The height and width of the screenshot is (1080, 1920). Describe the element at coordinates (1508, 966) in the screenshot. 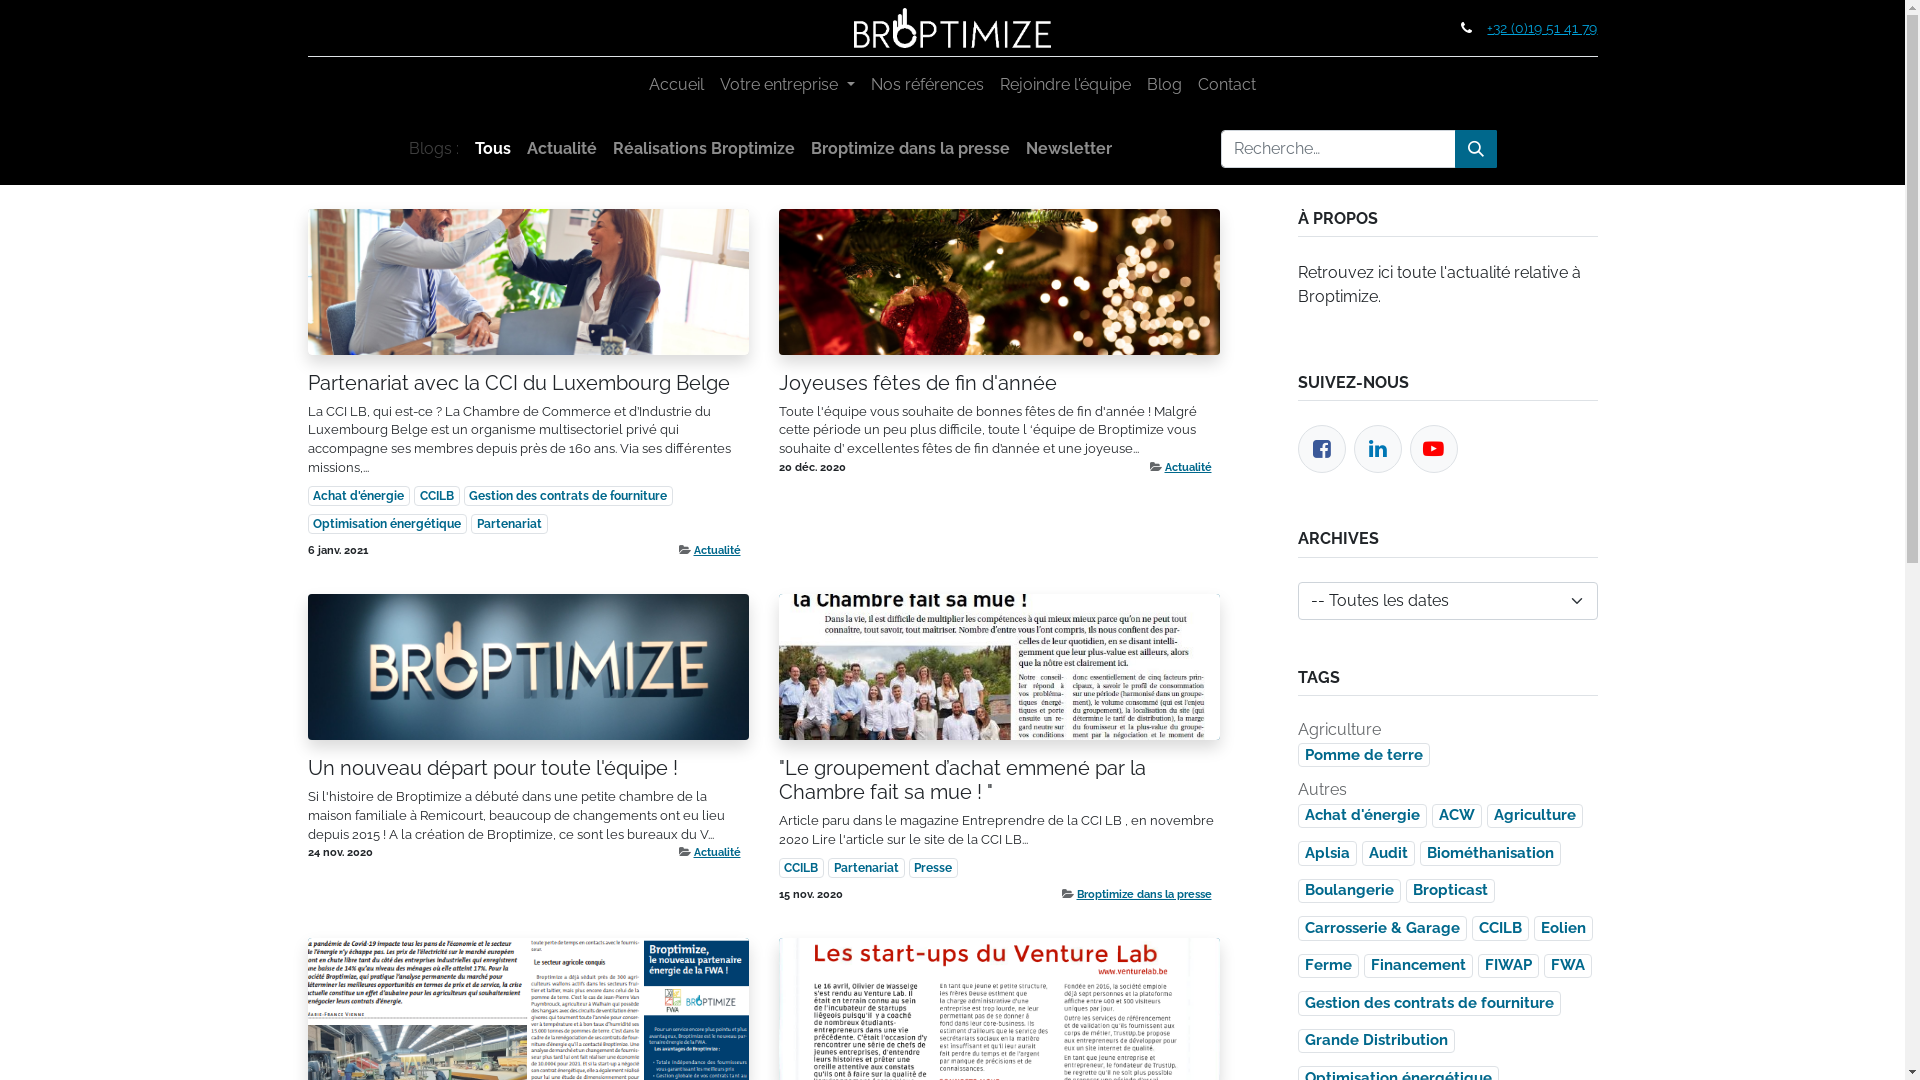

I see `FIWAP` at that location.